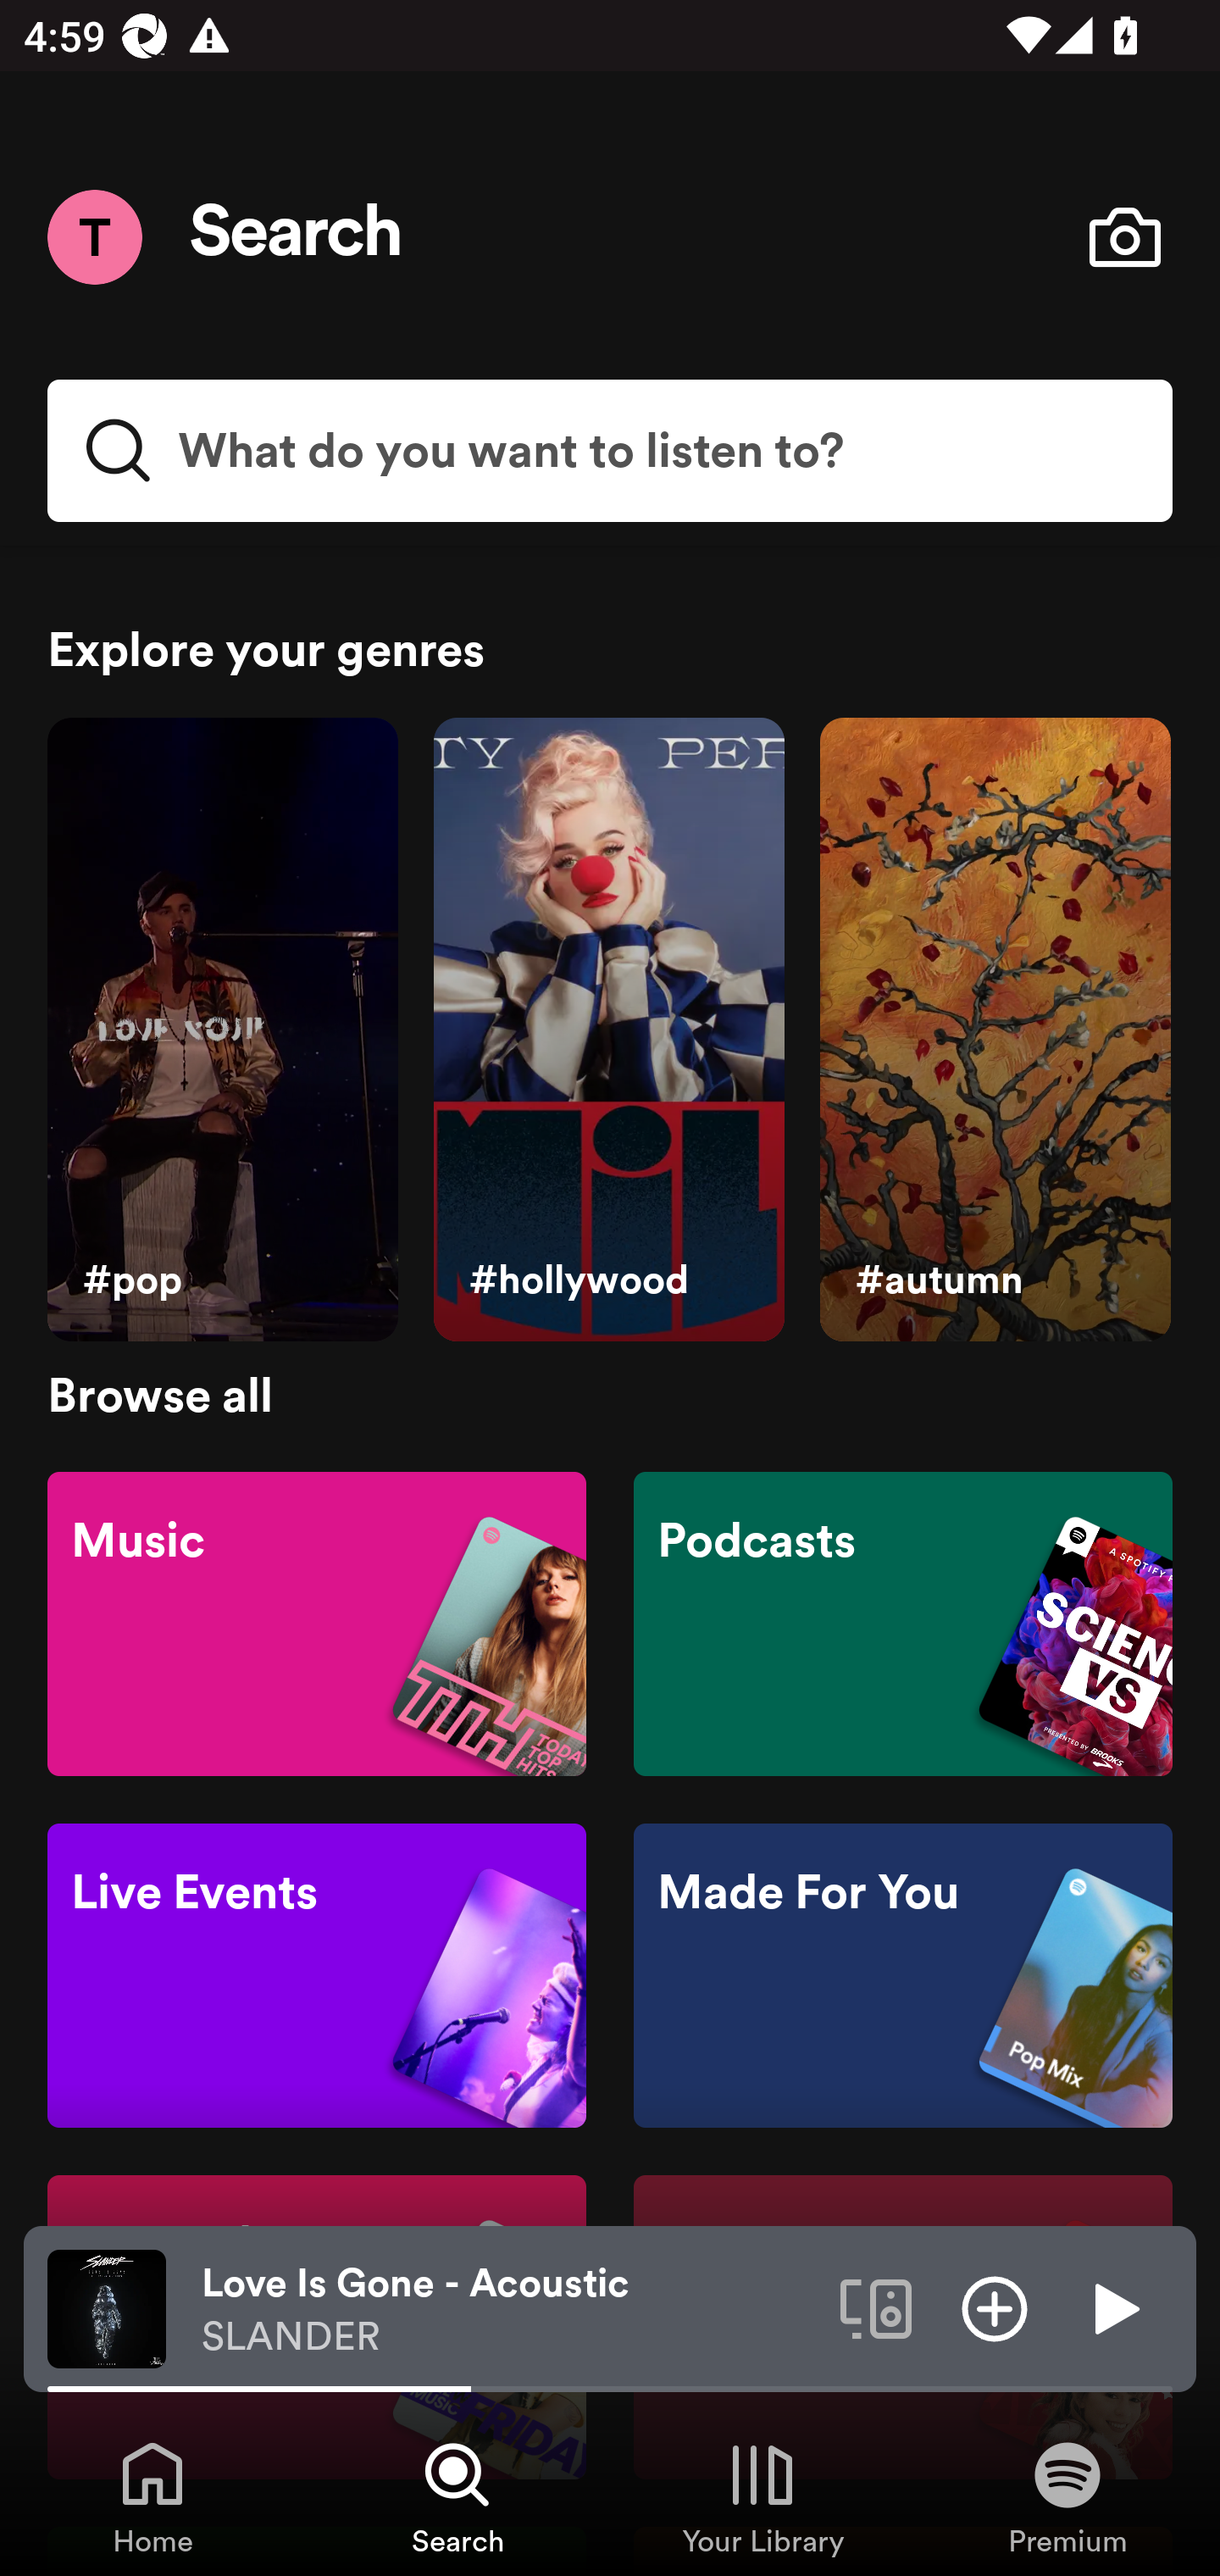  I want to click on #pop, so click(222, 1030).